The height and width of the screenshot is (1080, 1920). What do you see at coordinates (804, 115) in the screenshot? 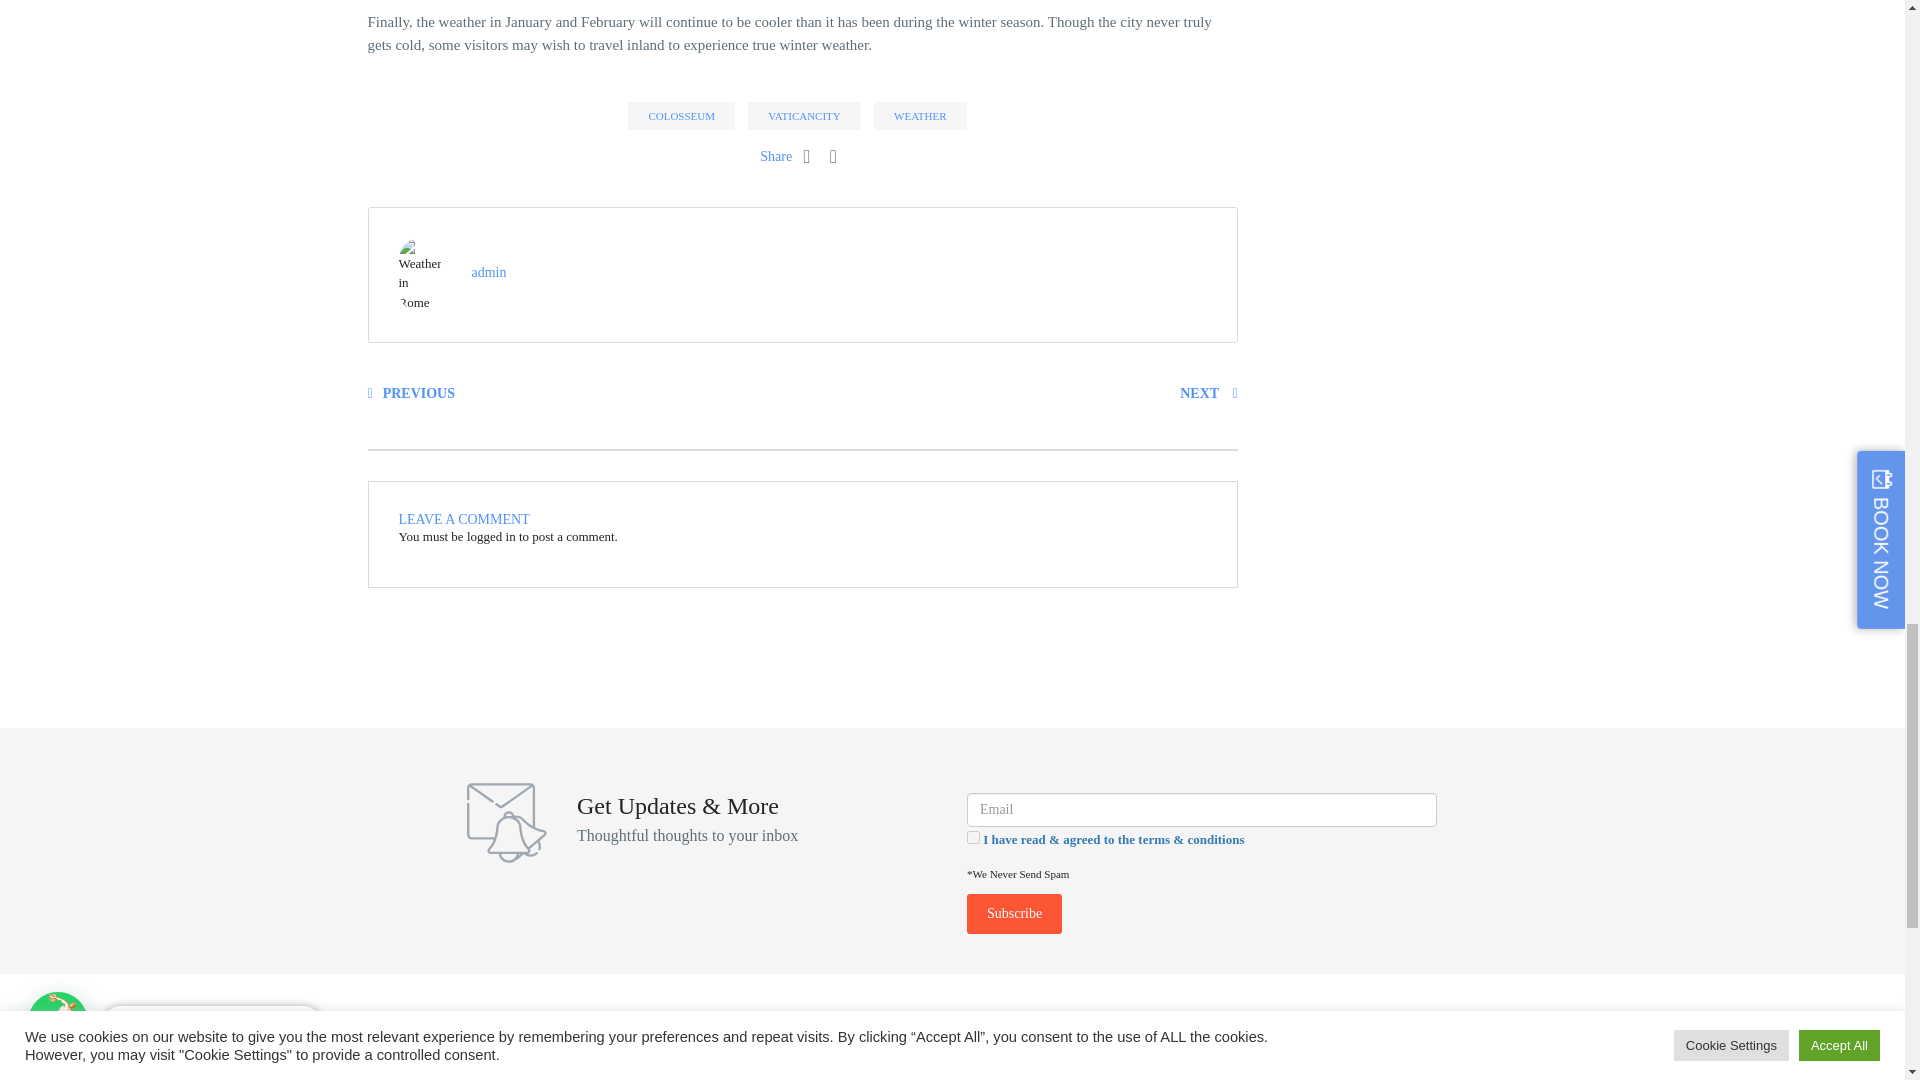
I see `VATICANCITY` at bounding box center [804, 115].